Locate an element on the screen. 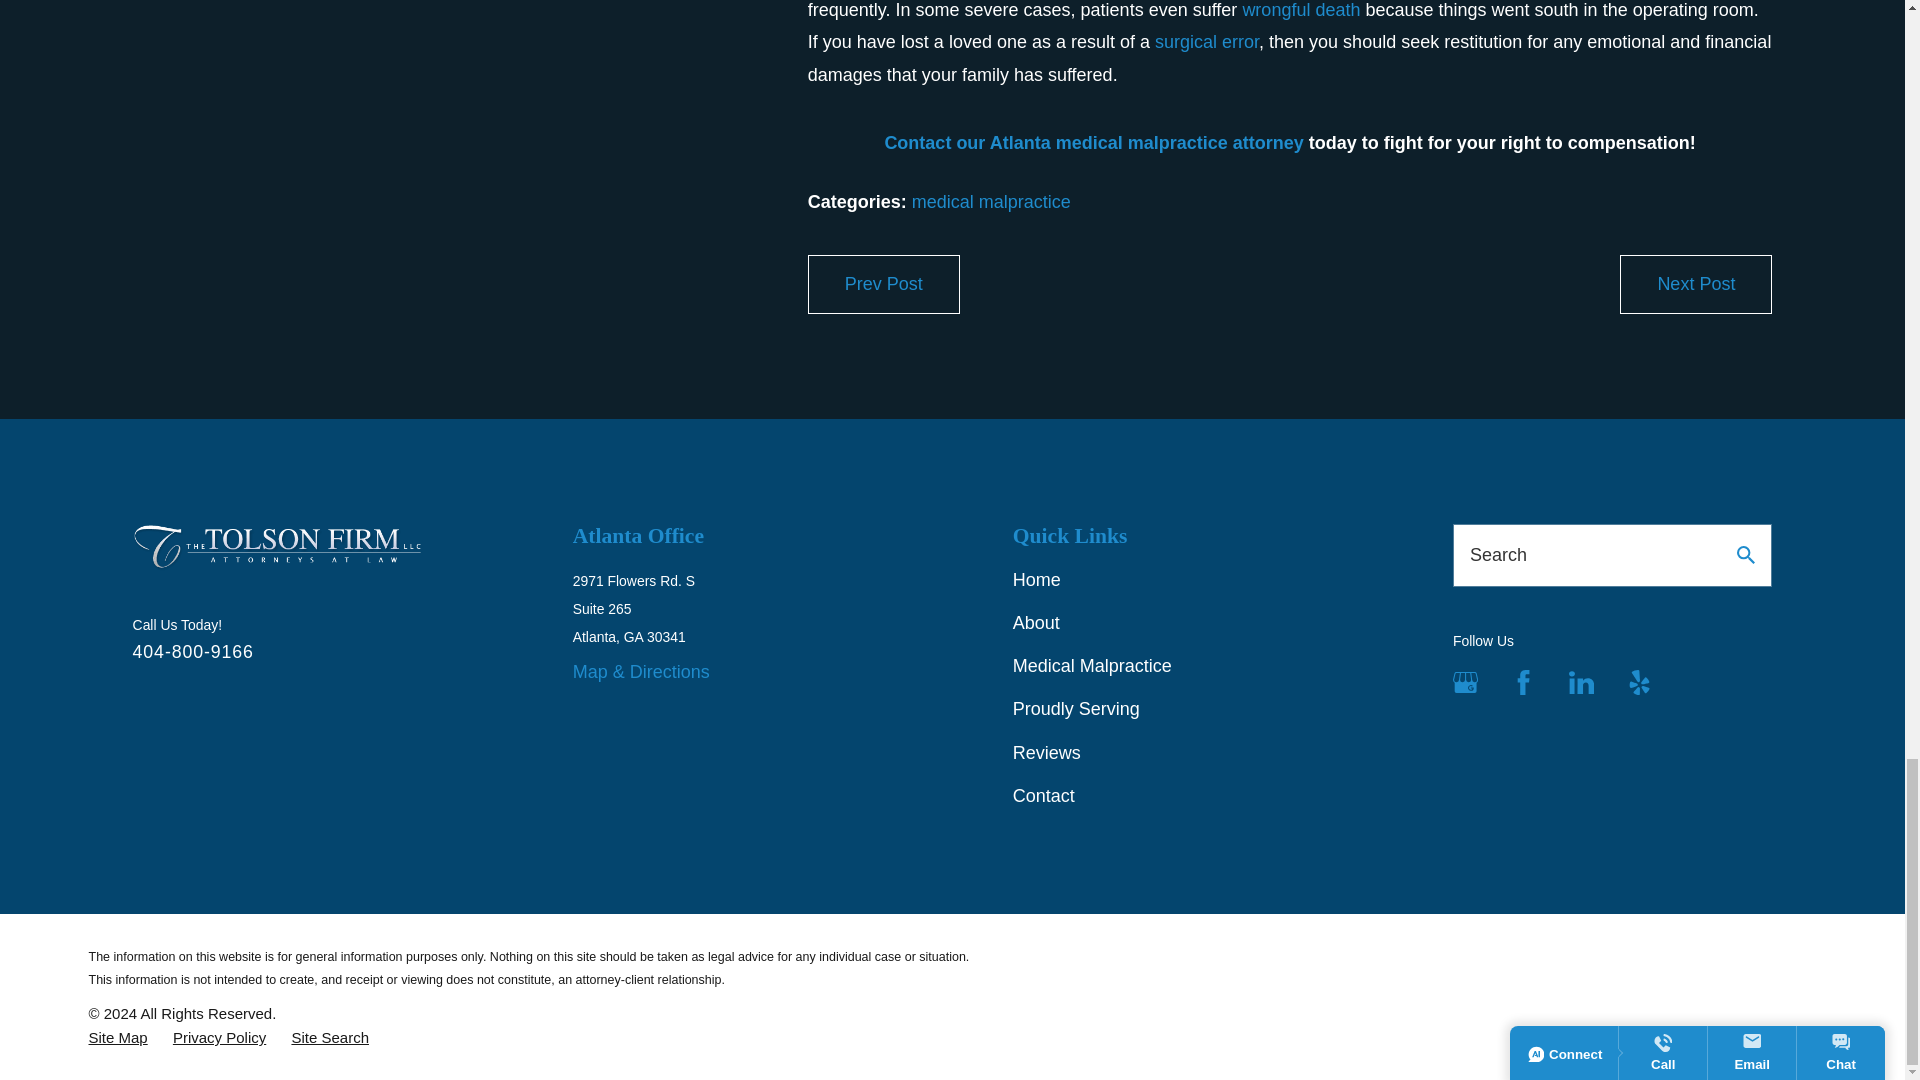 The height and width of the screenshot is (1080, 1920). Search Our Site is located at coordinates (1746, 554).